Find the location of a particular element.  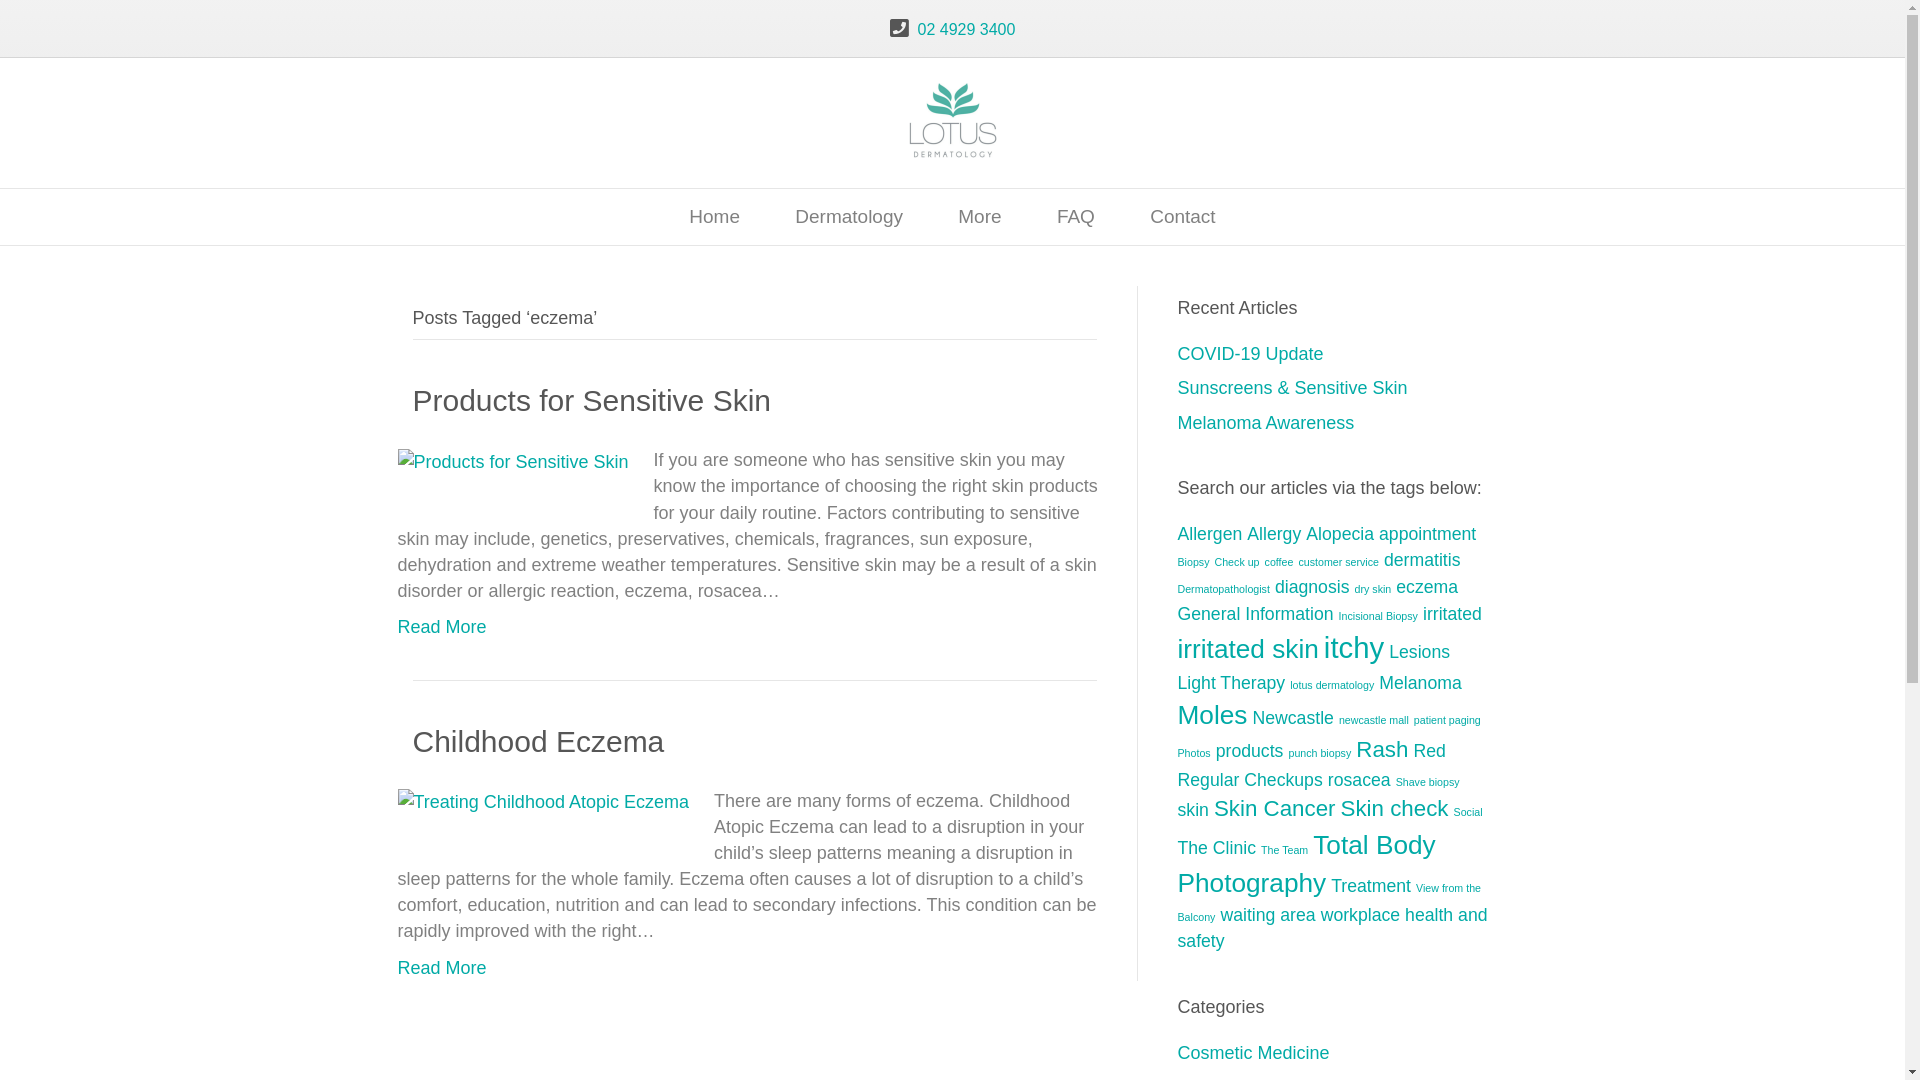

Dermatology is located at coordinates (849, 218).